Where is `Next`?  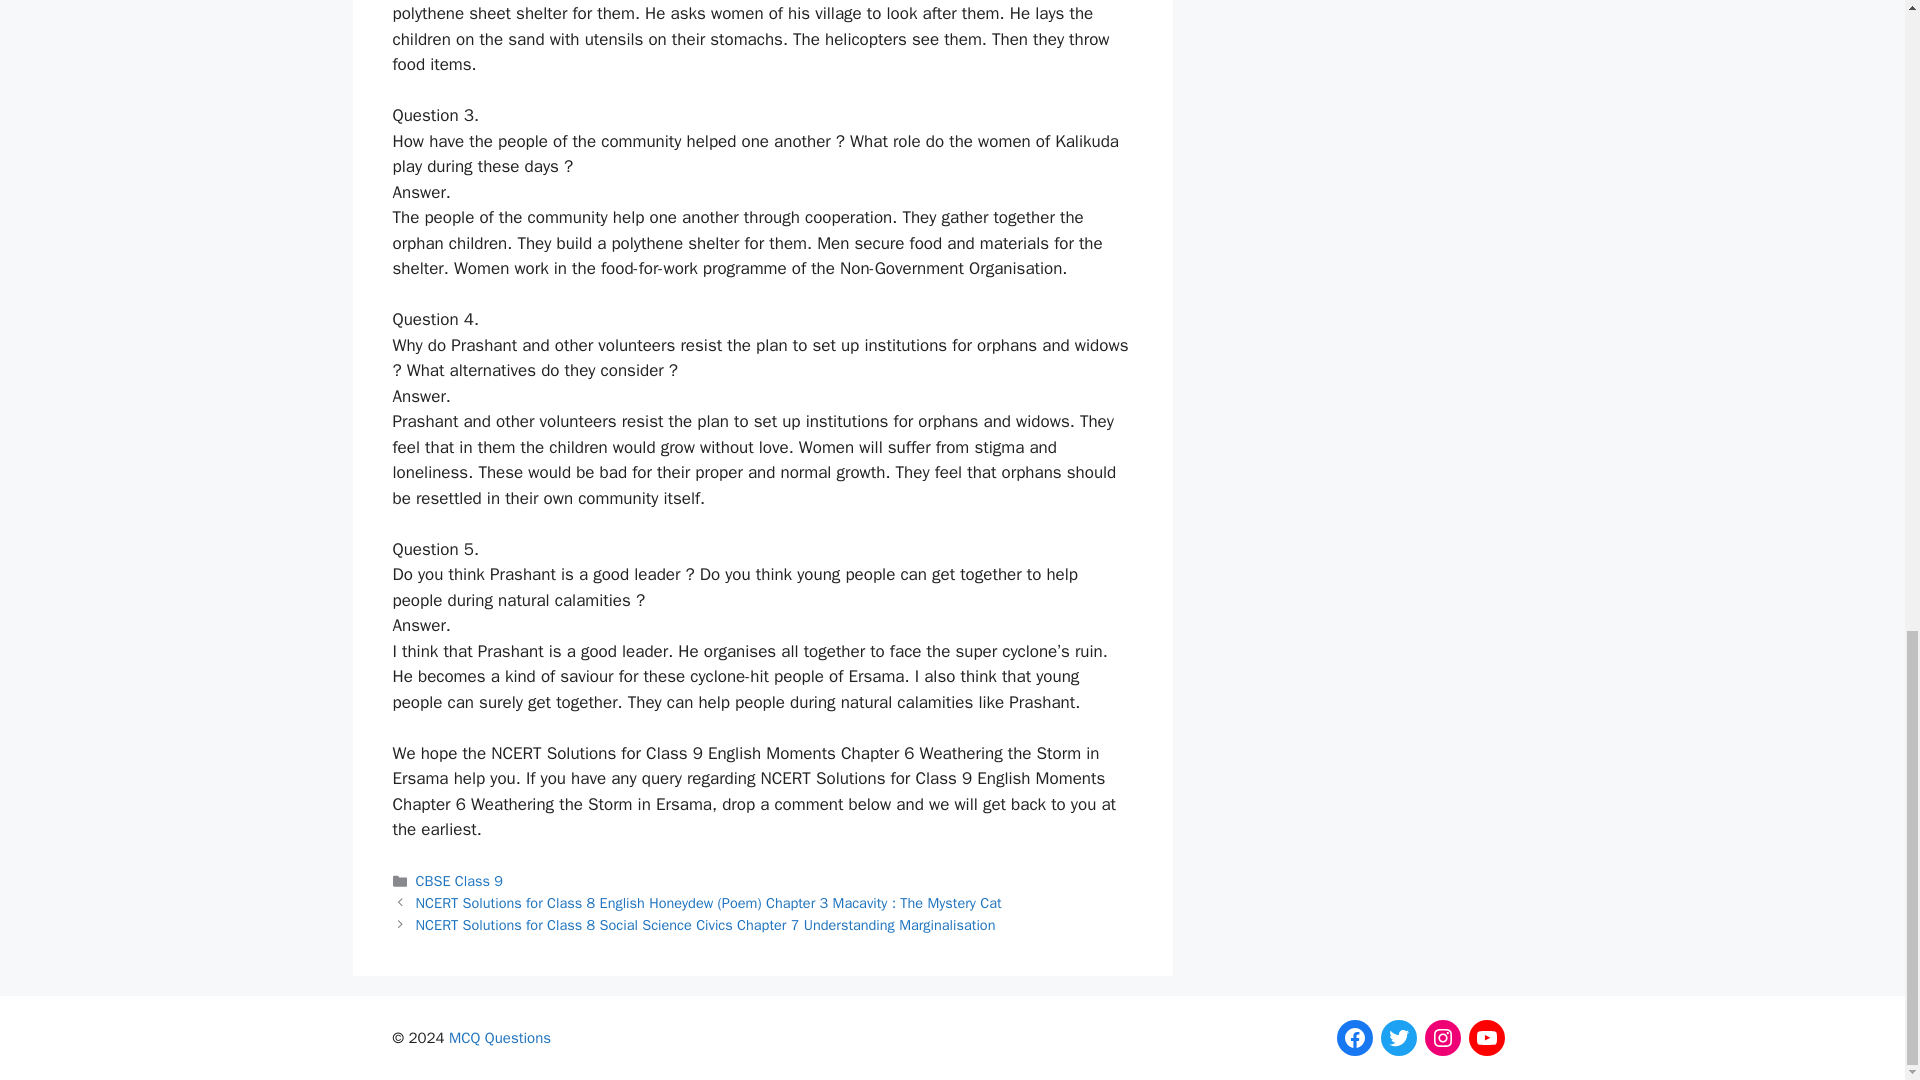
Next is located at coordinates (706, 924).